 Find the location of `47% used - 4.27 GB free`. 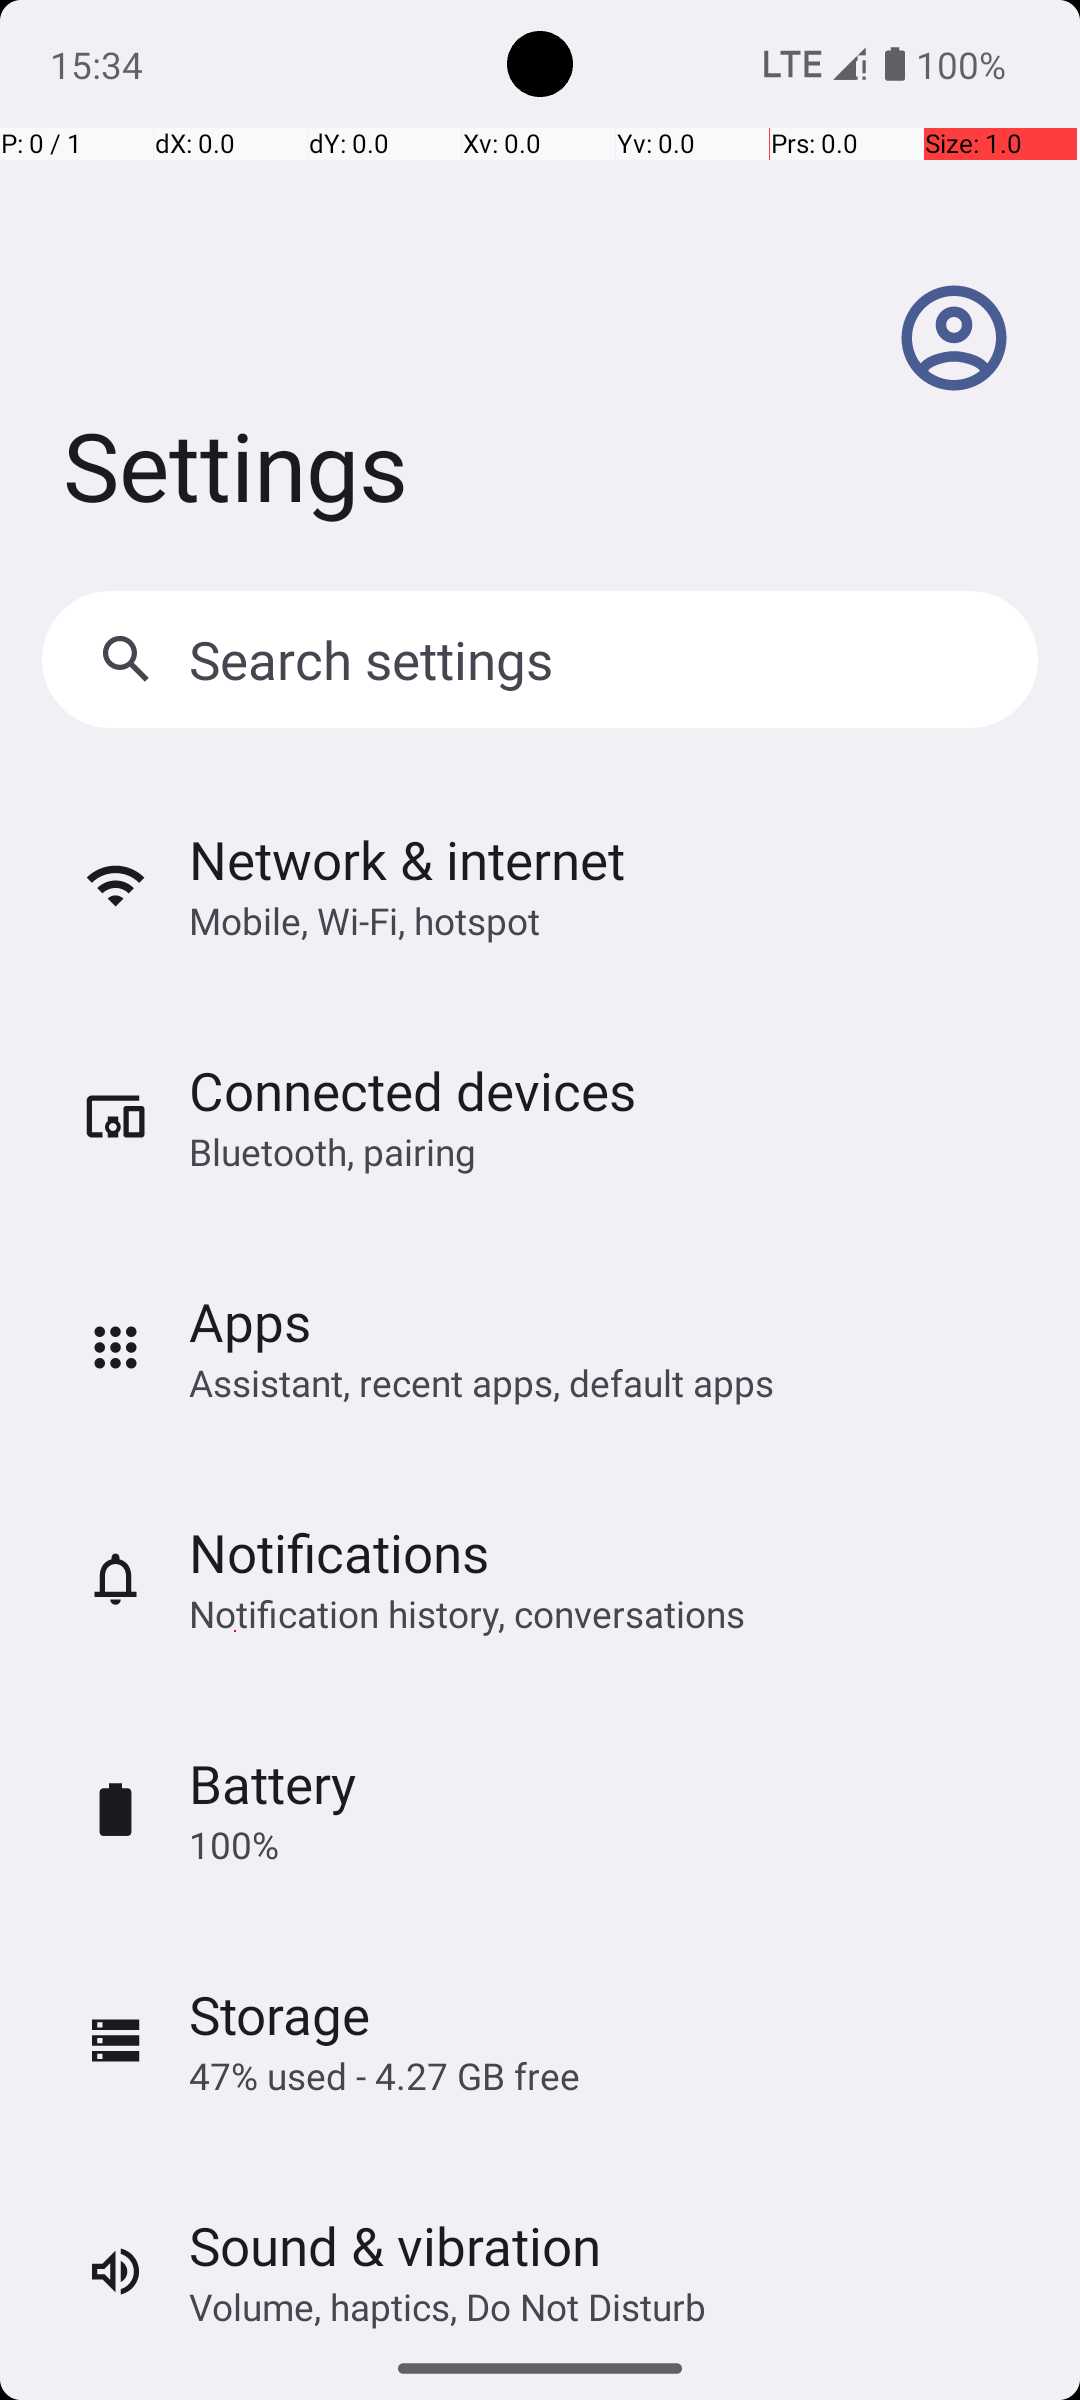

47% used - 4.27 GB free is located at coordinates (384, 2076).